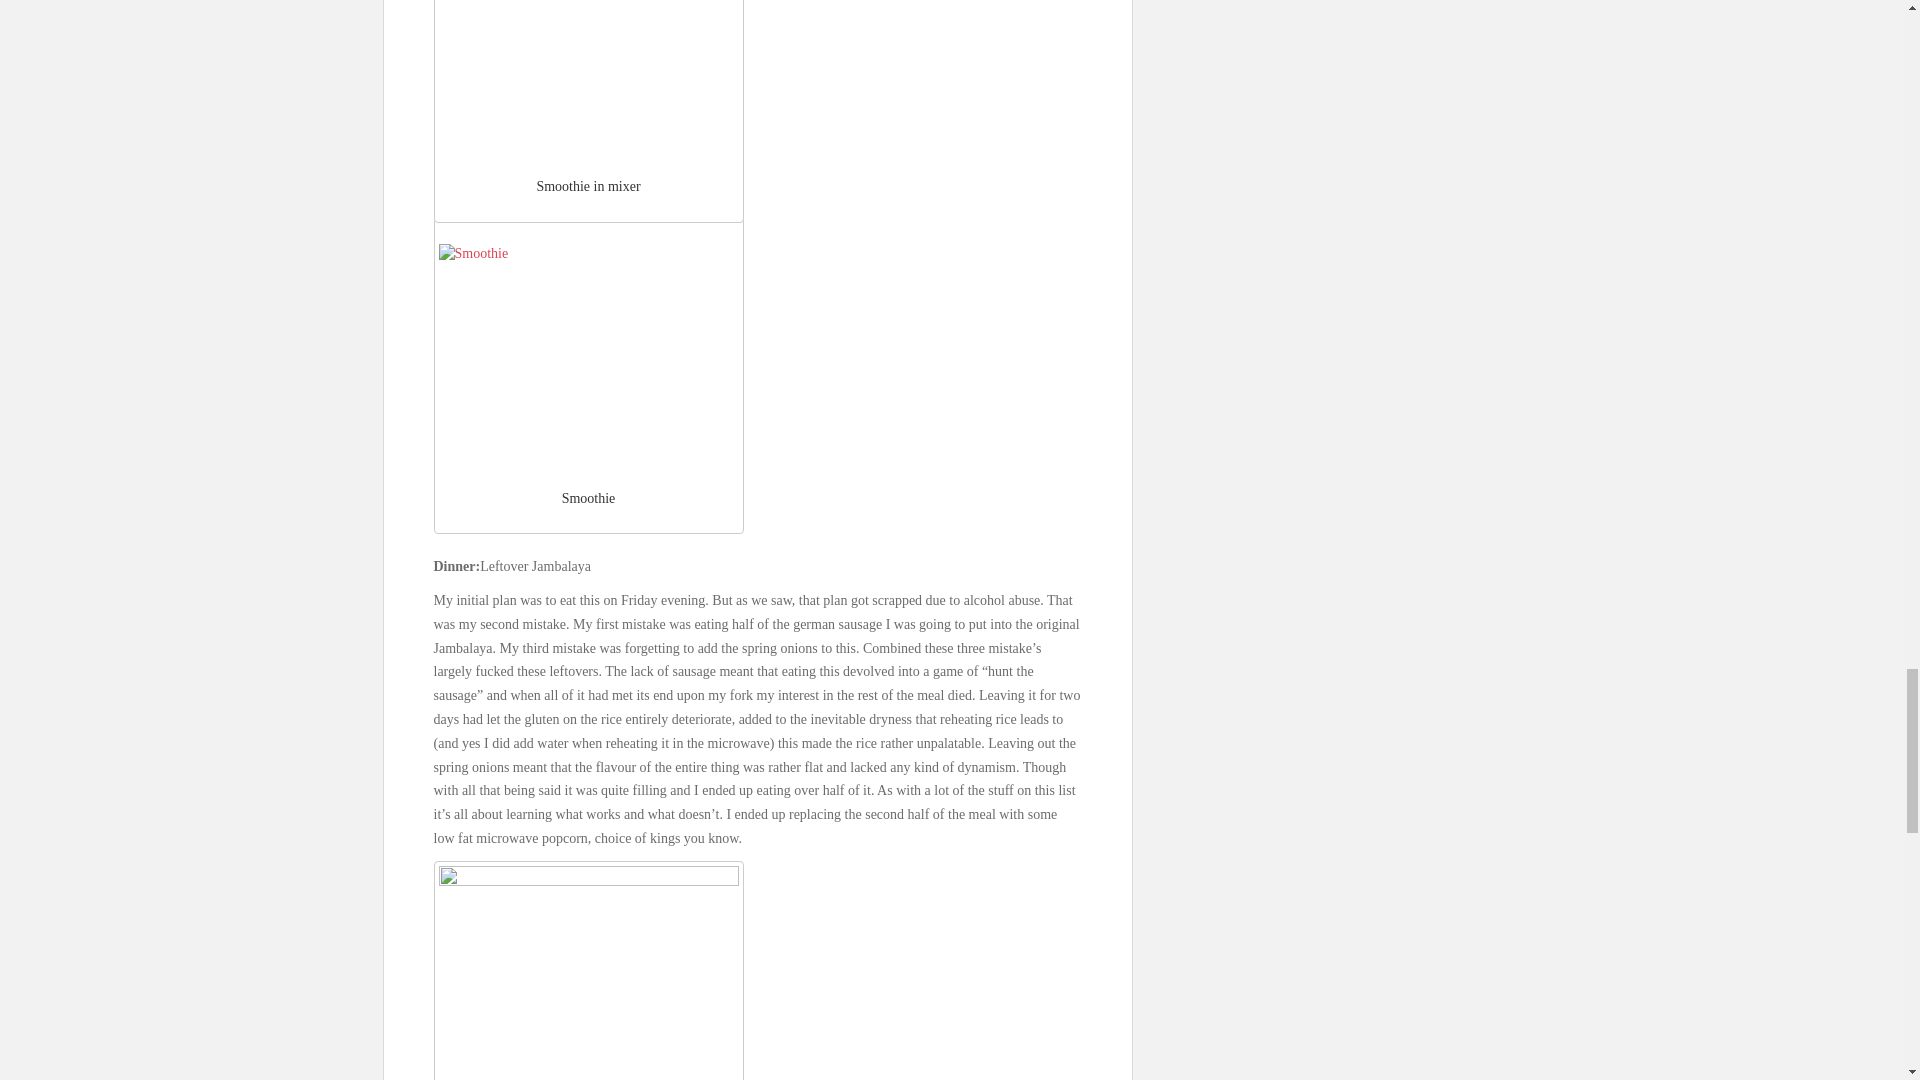 The height and width of the screenshot is (1080, 1920). What do you see at coordinates (587, 356) in the screenshot?
I see `Smoothie` at bounding box center [587, 356].